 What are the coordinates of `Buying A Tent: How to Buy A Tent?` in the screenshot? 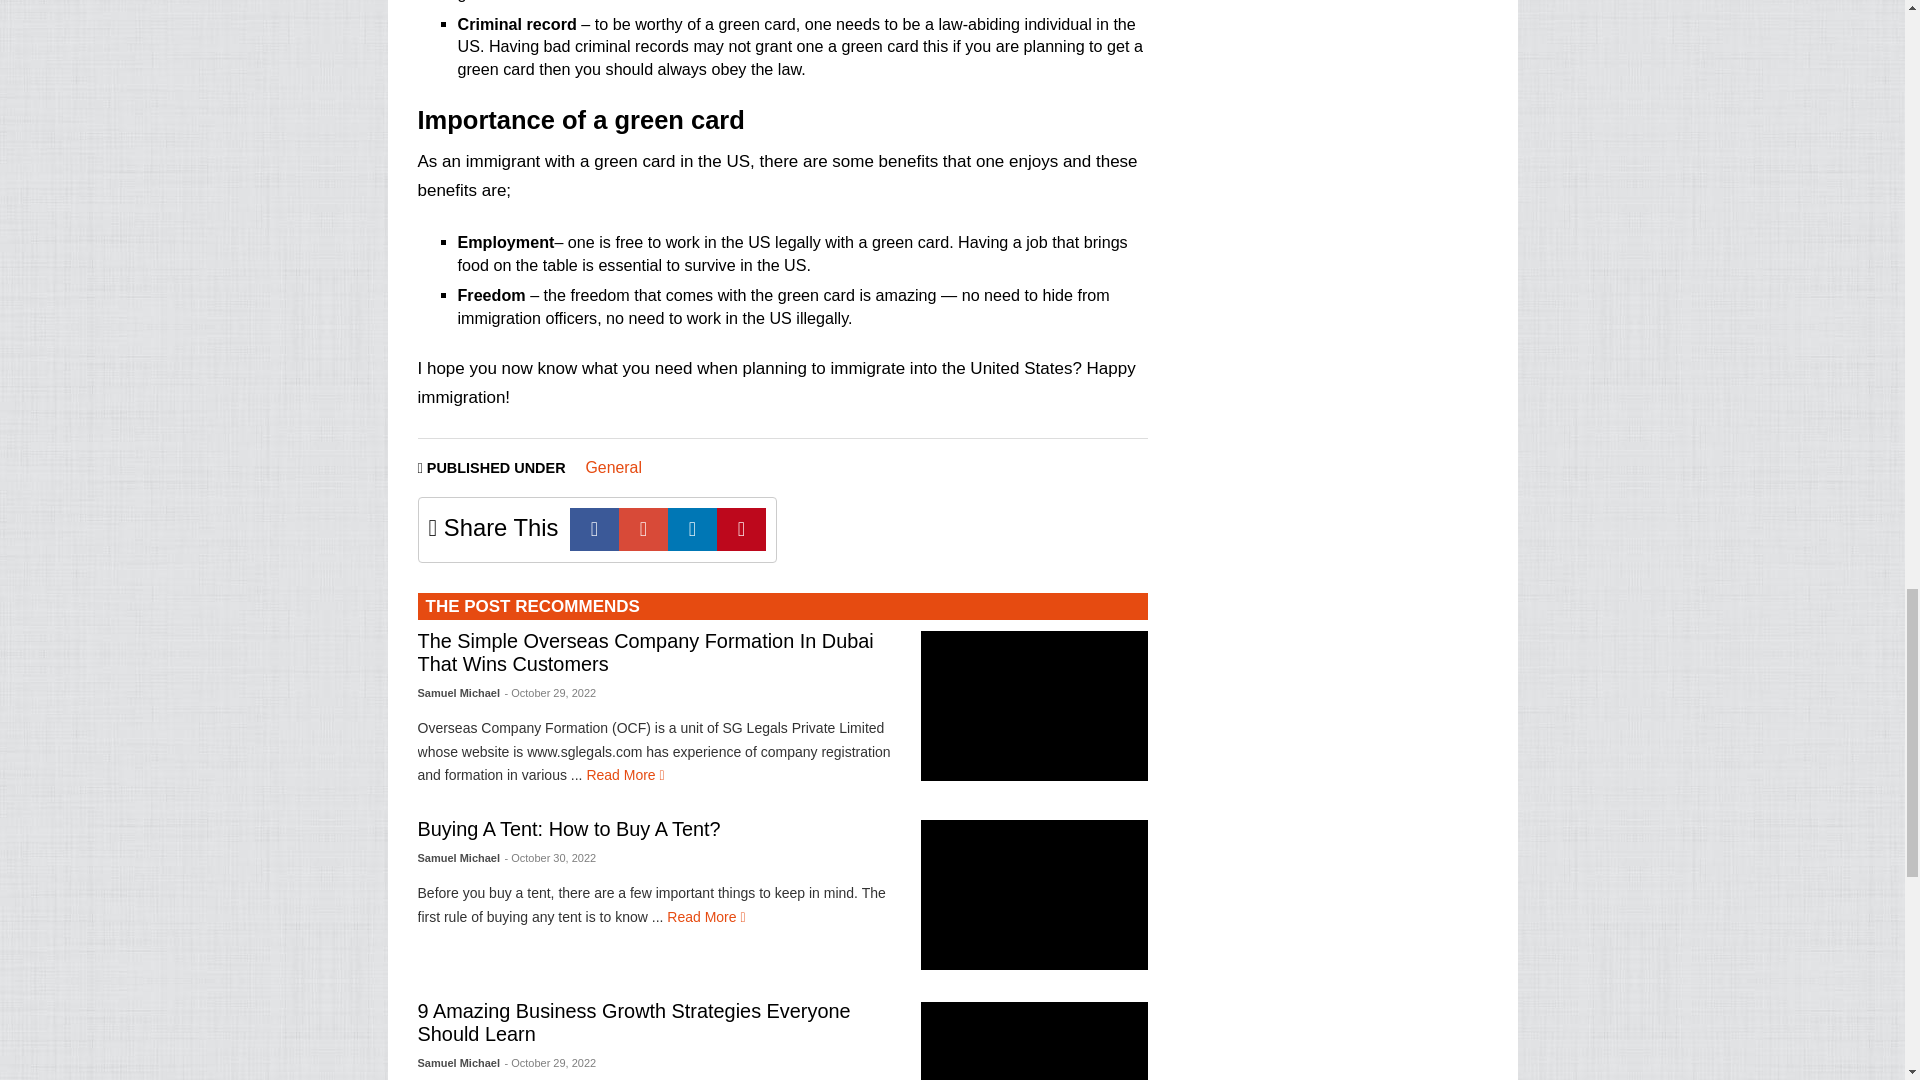 It's located at (1034, 894).